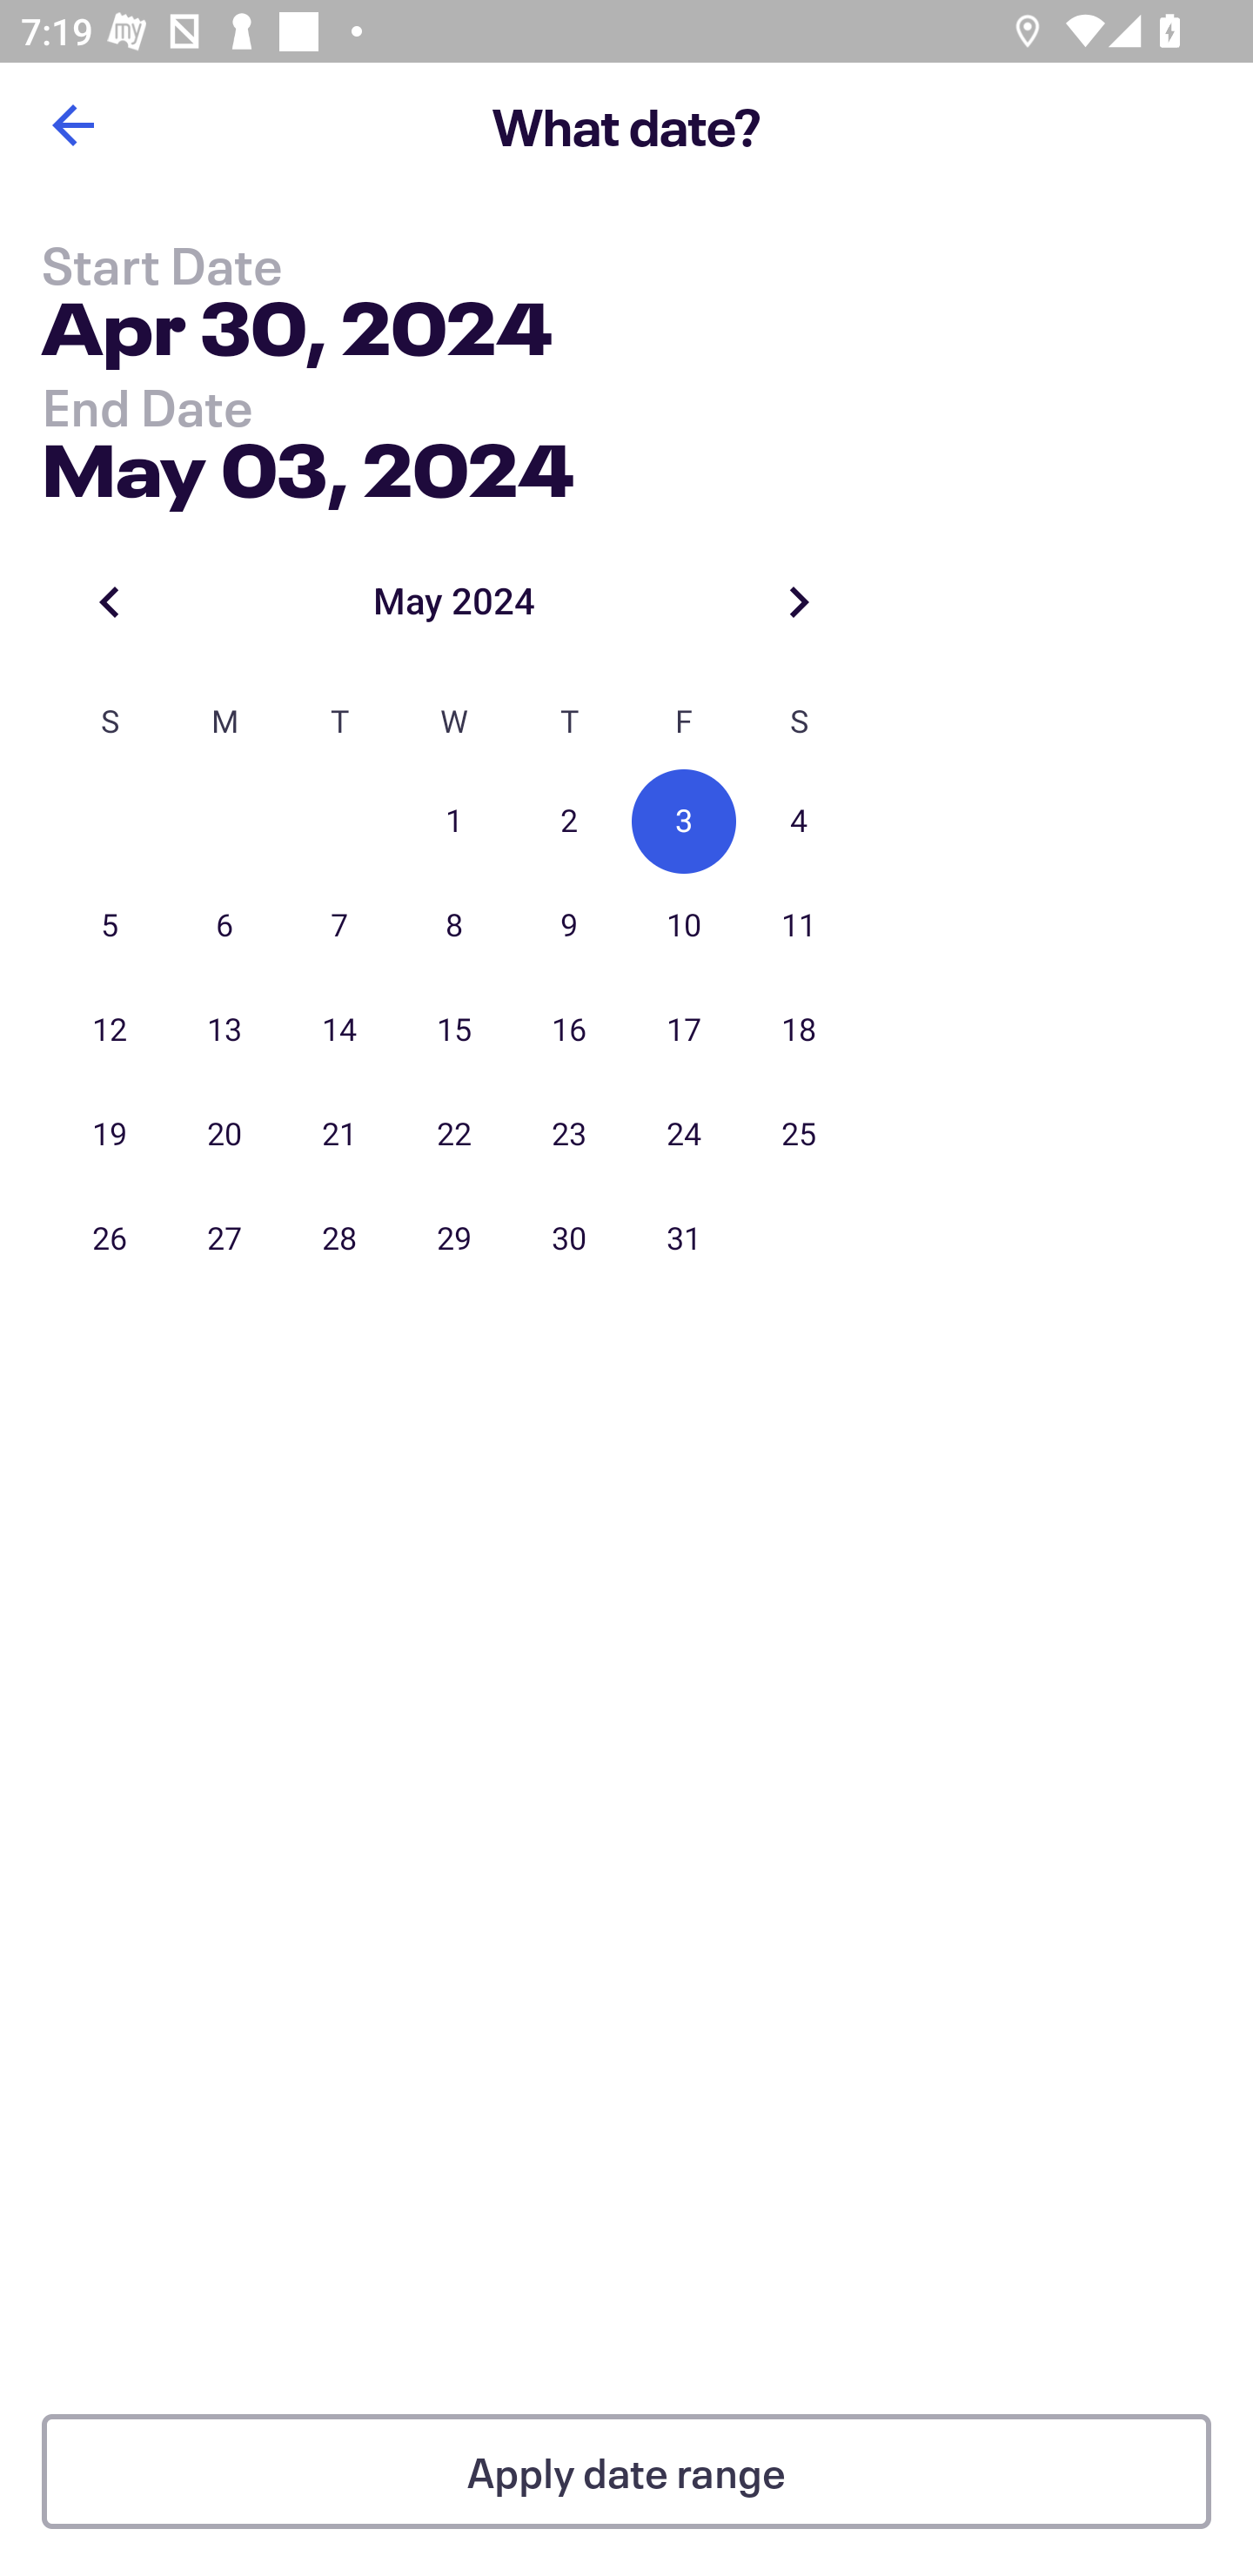  Describe the element at coordinates (684, 1030) in the screenshot. I see `17 17 May 2024` at that location.